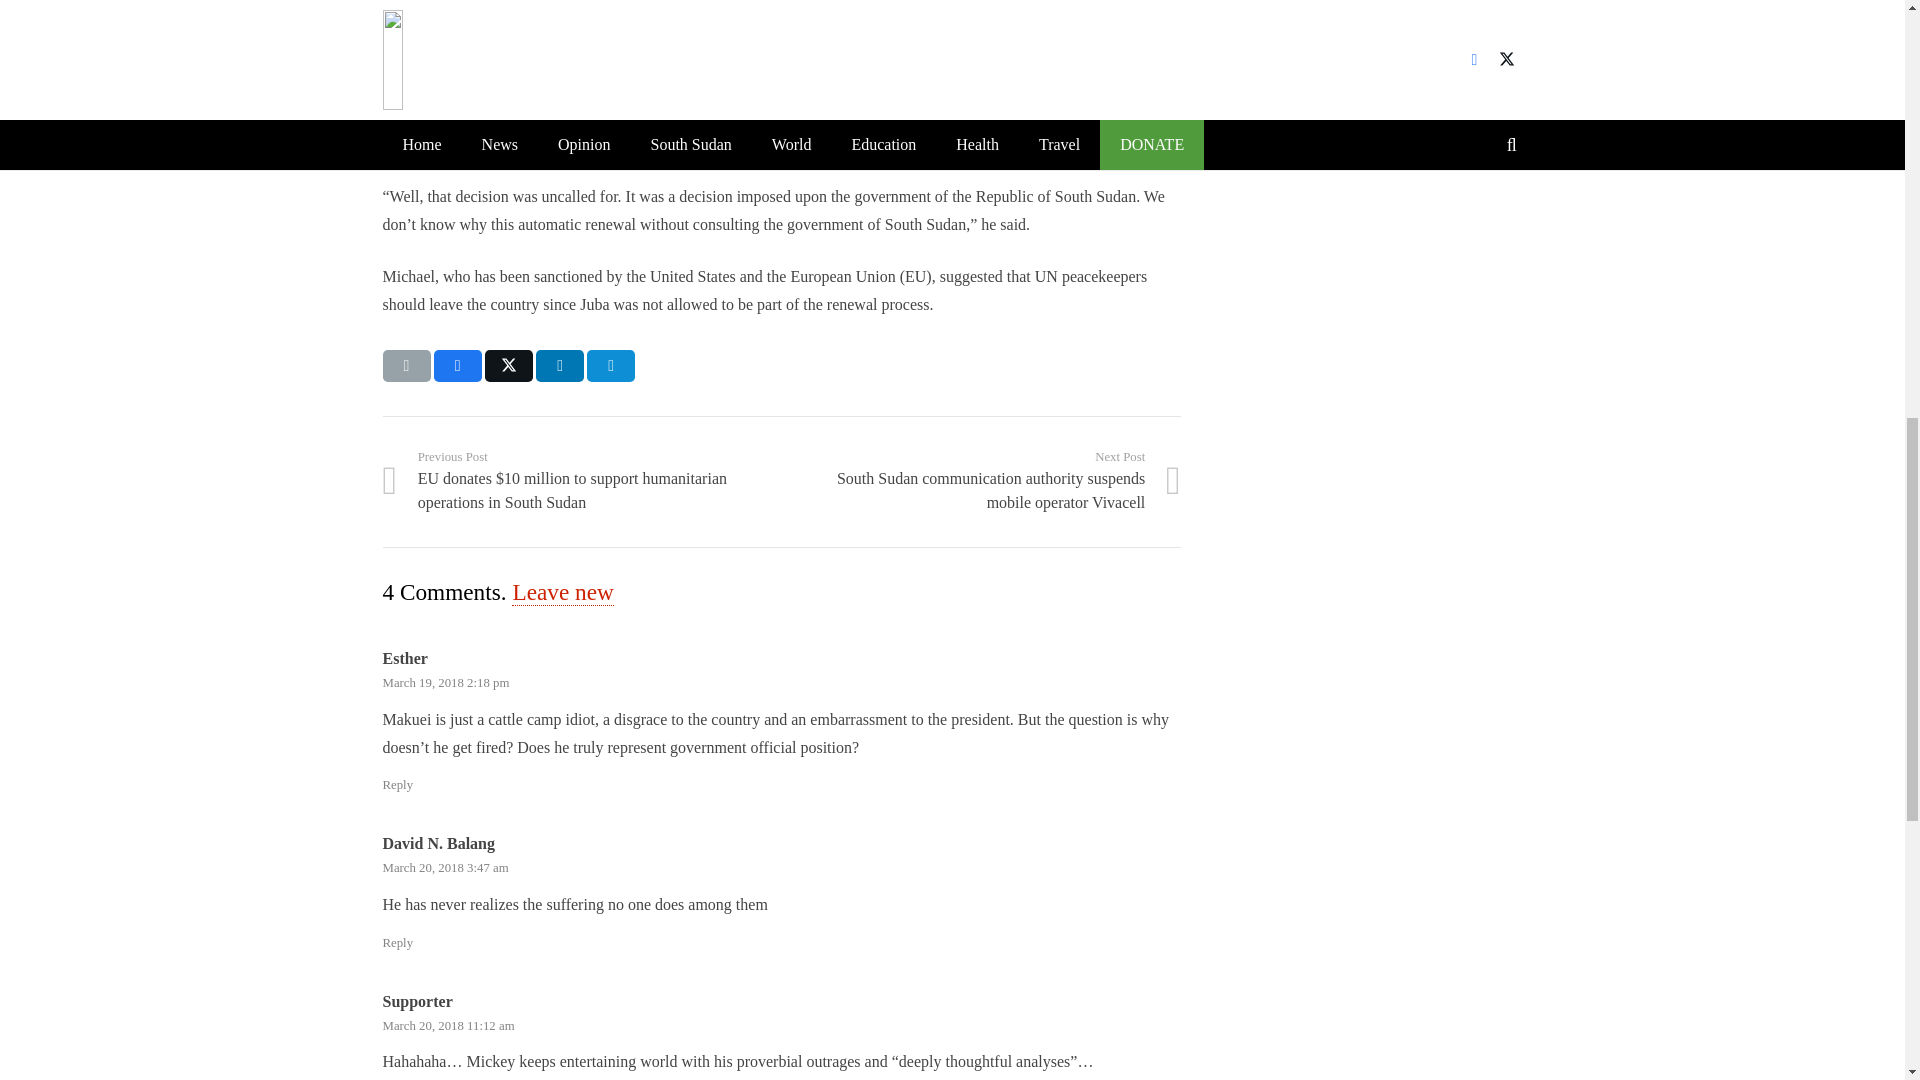 Image resolution: width=1920 pixels, height=1080 pixels. Describe the element at coordinates (397, 943) in the screenshot. I see `Reply` at that location.